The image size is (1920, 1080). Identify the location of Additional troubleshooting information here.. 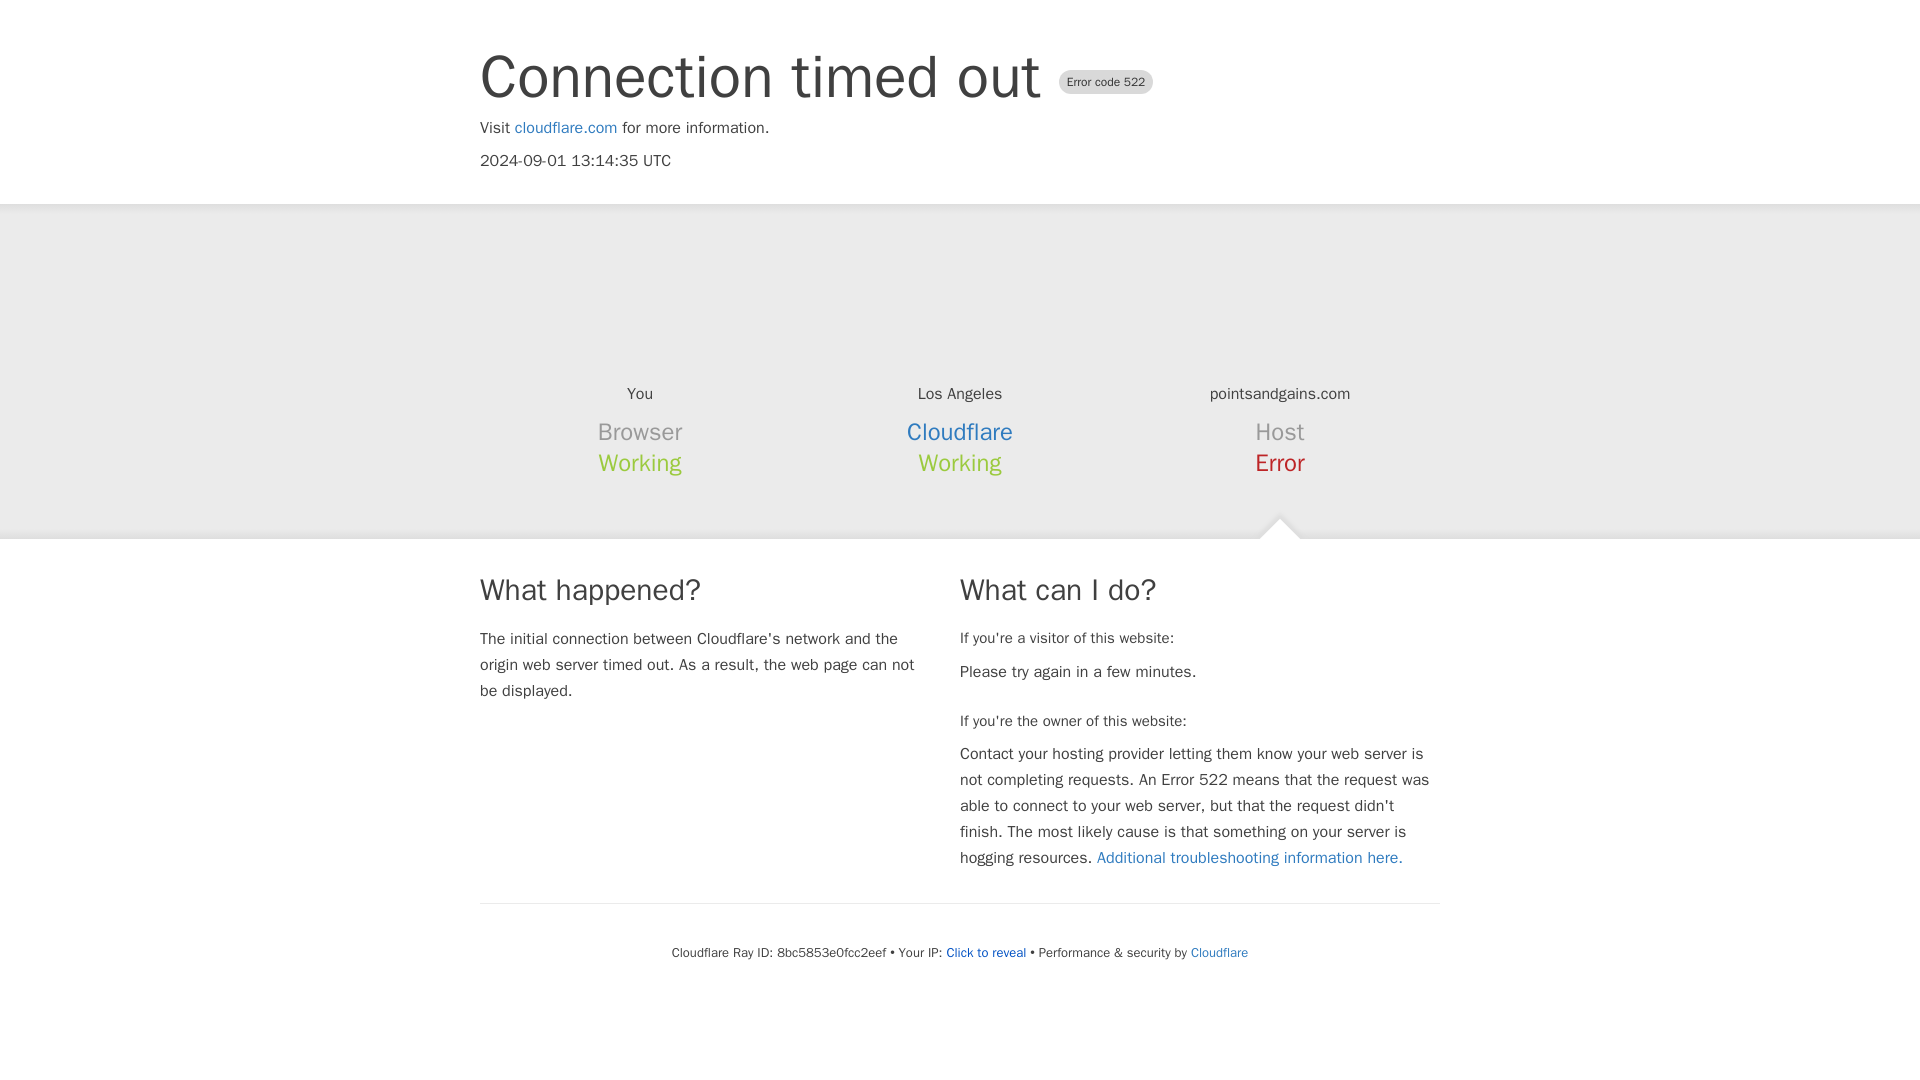
(1250, 858).